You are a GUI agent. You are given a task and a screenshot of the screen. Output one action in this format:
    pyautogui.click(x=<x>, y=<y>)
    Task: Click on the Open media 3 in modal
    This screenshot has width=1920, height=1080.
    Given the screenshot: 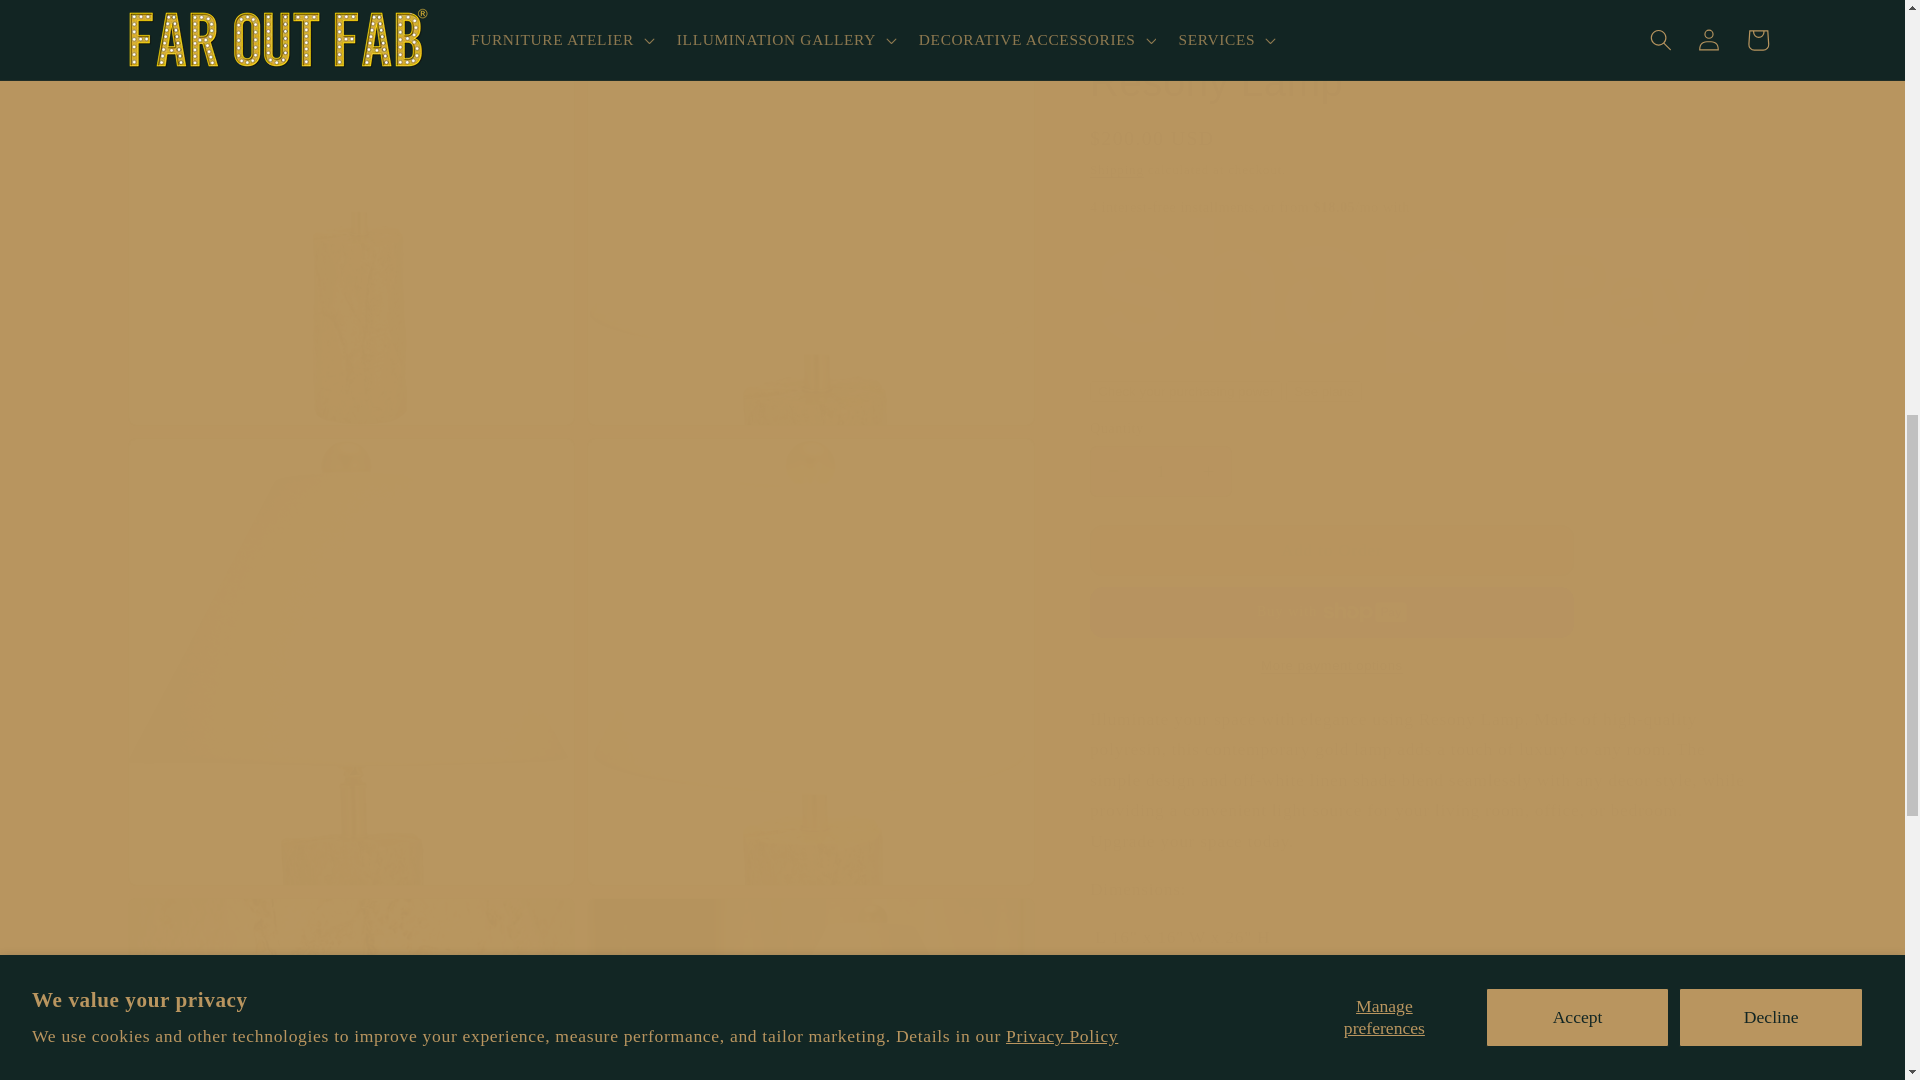 What is the action you would take?
    pyautogui.click(x=810, y=202)
    